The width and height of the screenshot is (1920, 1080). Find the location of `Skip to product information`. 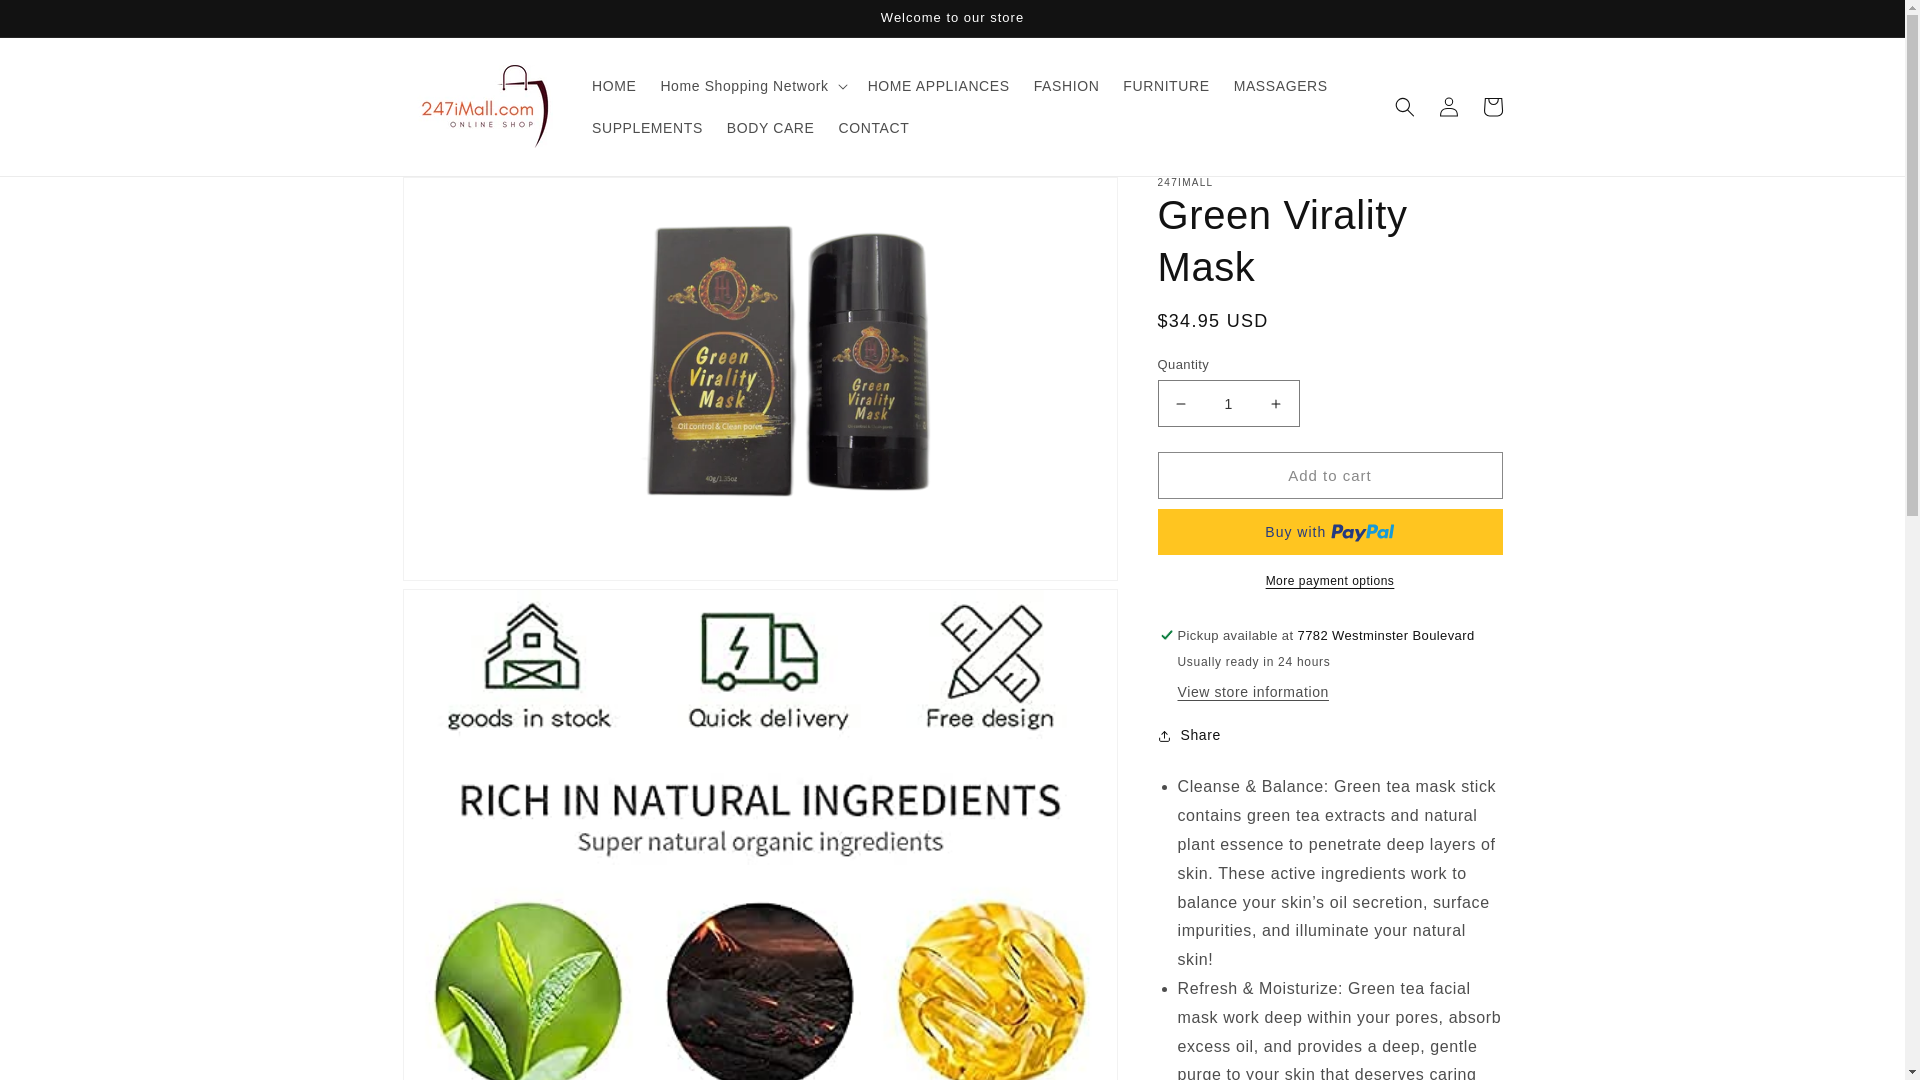

Skip to product information is located at coordinates (462, 199).